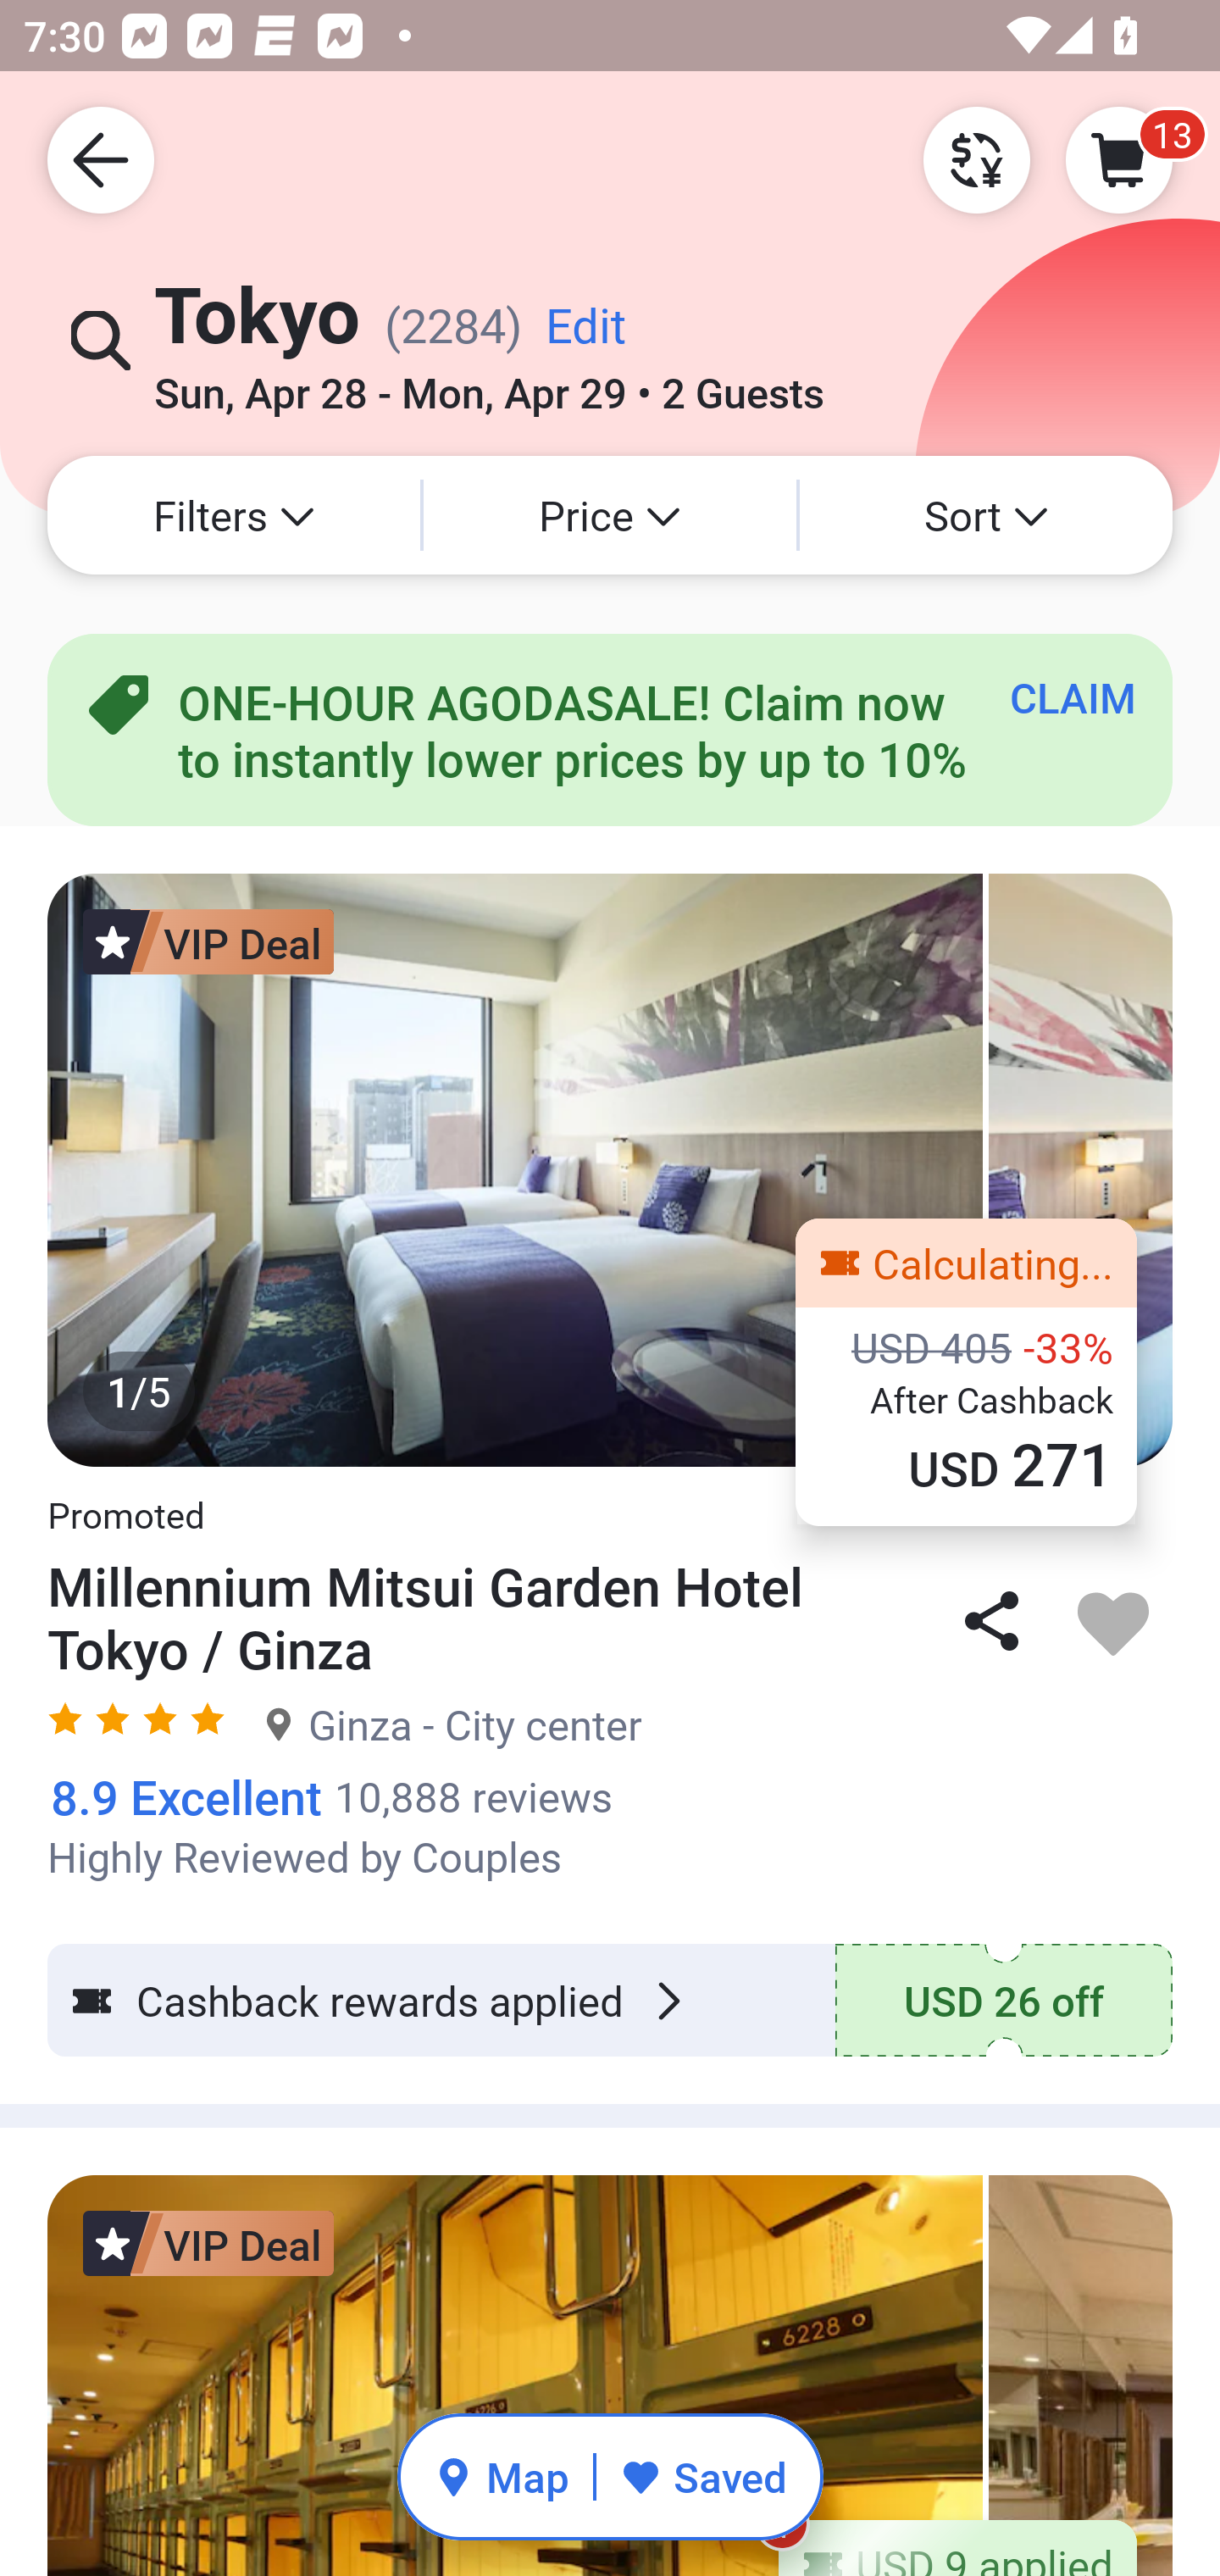 This screenshot has height=2576, width=1220. What do you see at coordinates (957, 2547) in the screenshot?
I see `USD 9 applied` at bounding box center [957, 2547].